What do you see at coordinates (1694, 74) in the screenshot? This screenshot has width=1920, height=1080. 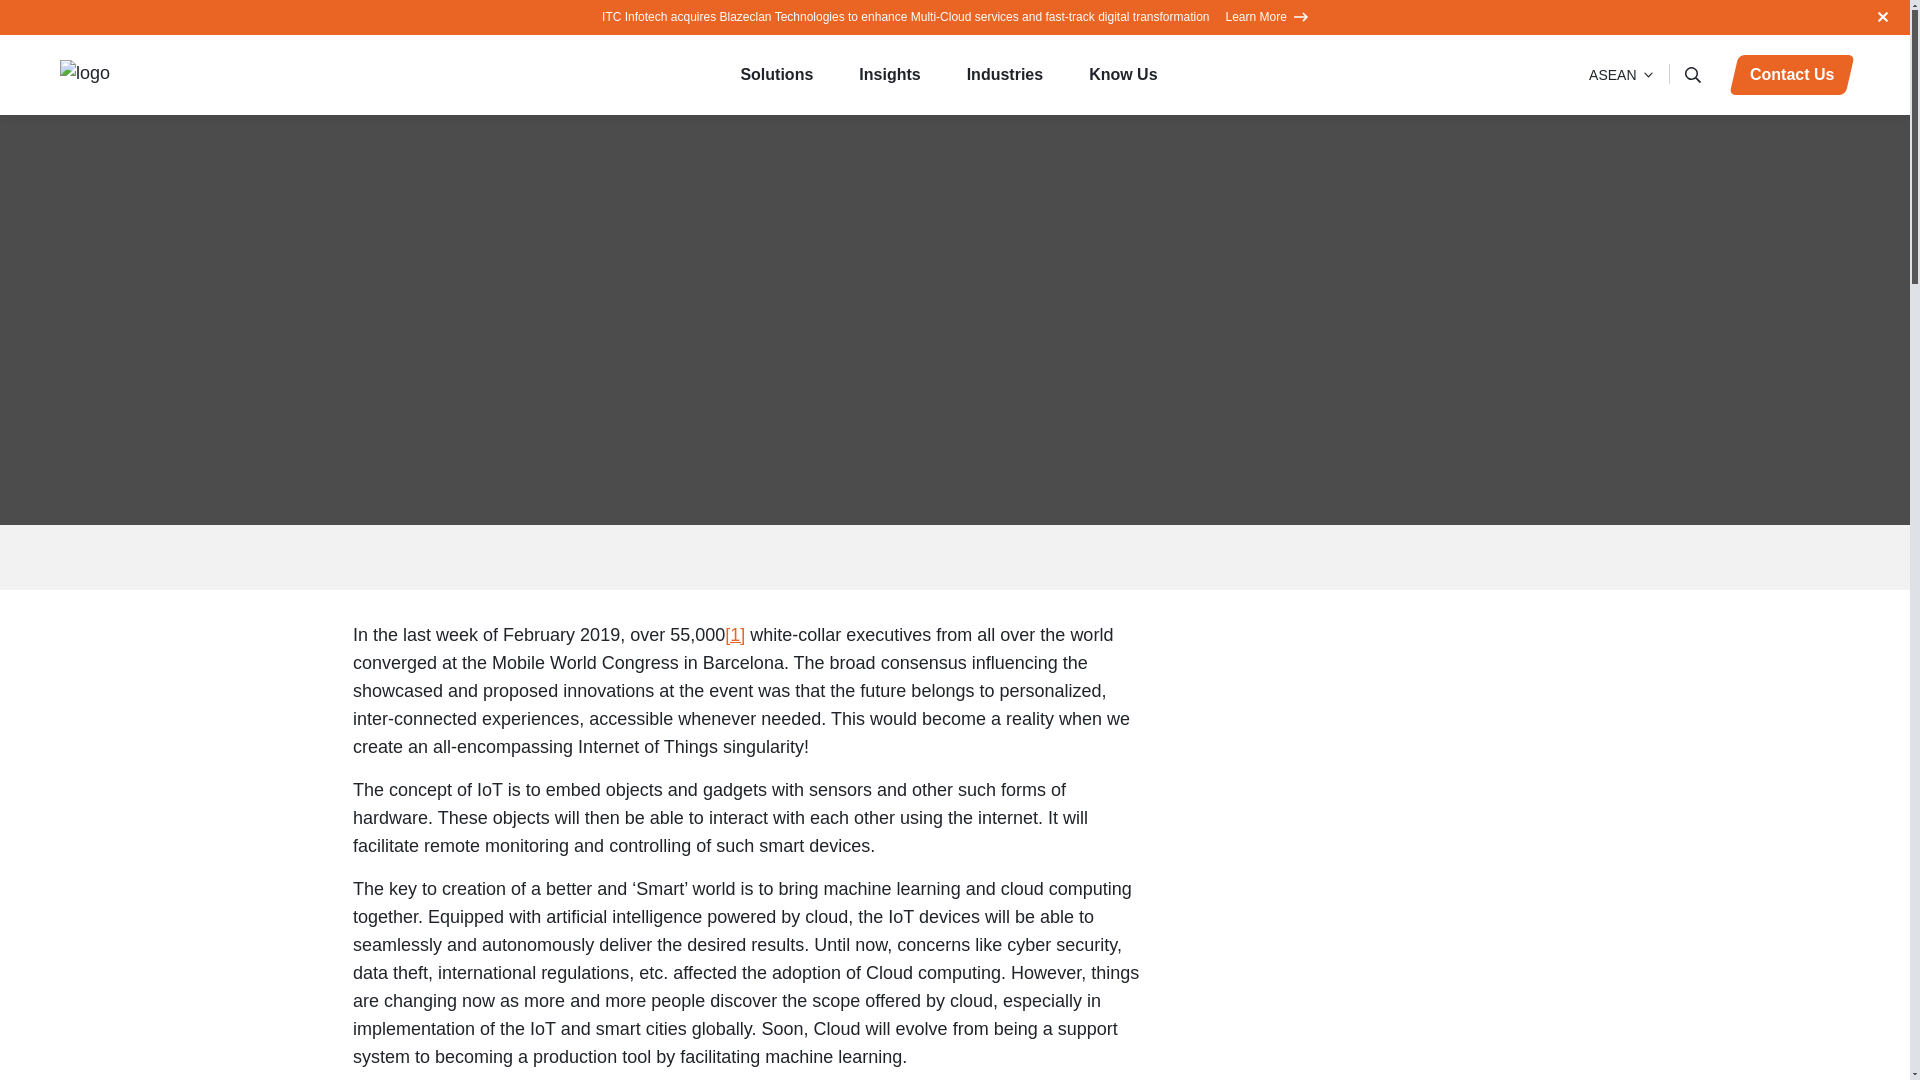 I see `search` at bounding box center [1694, 74].